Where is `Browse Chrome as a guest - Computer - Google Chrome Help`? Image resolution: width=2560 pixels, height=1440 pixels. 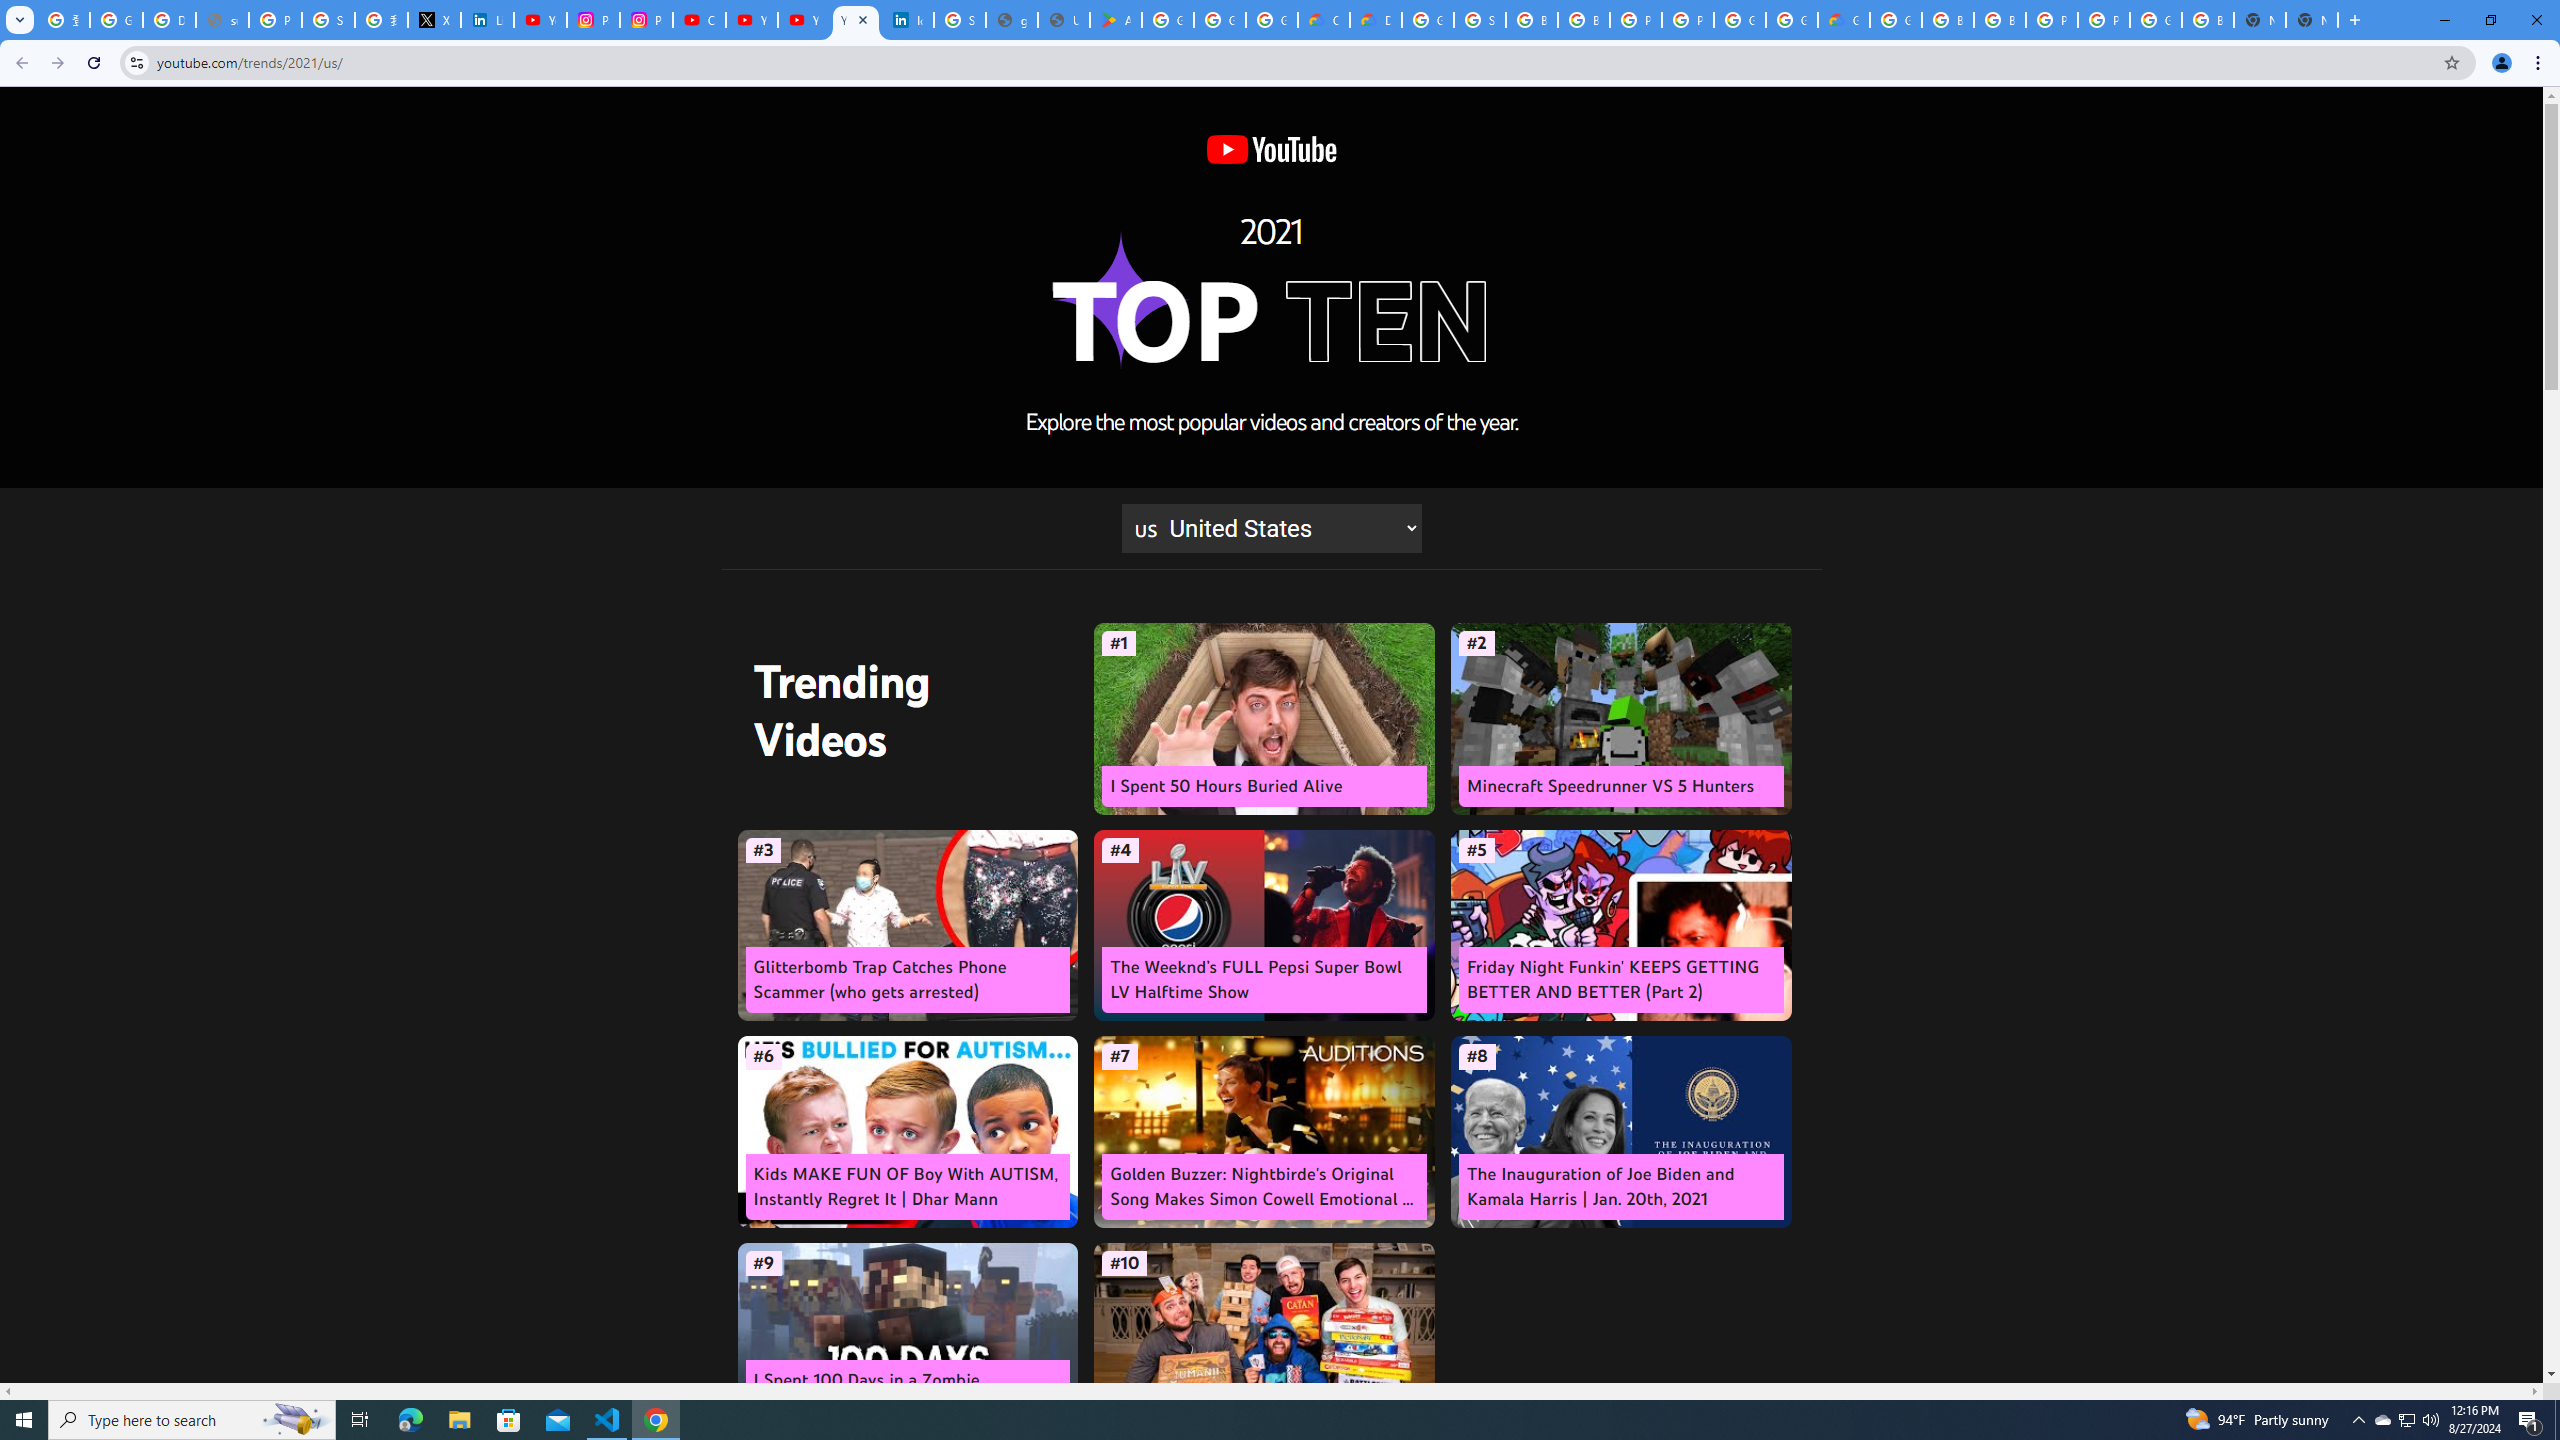 Browse Chrome as a guest - Computer - Google Chrome Help is located at coordinates (1948, 20).